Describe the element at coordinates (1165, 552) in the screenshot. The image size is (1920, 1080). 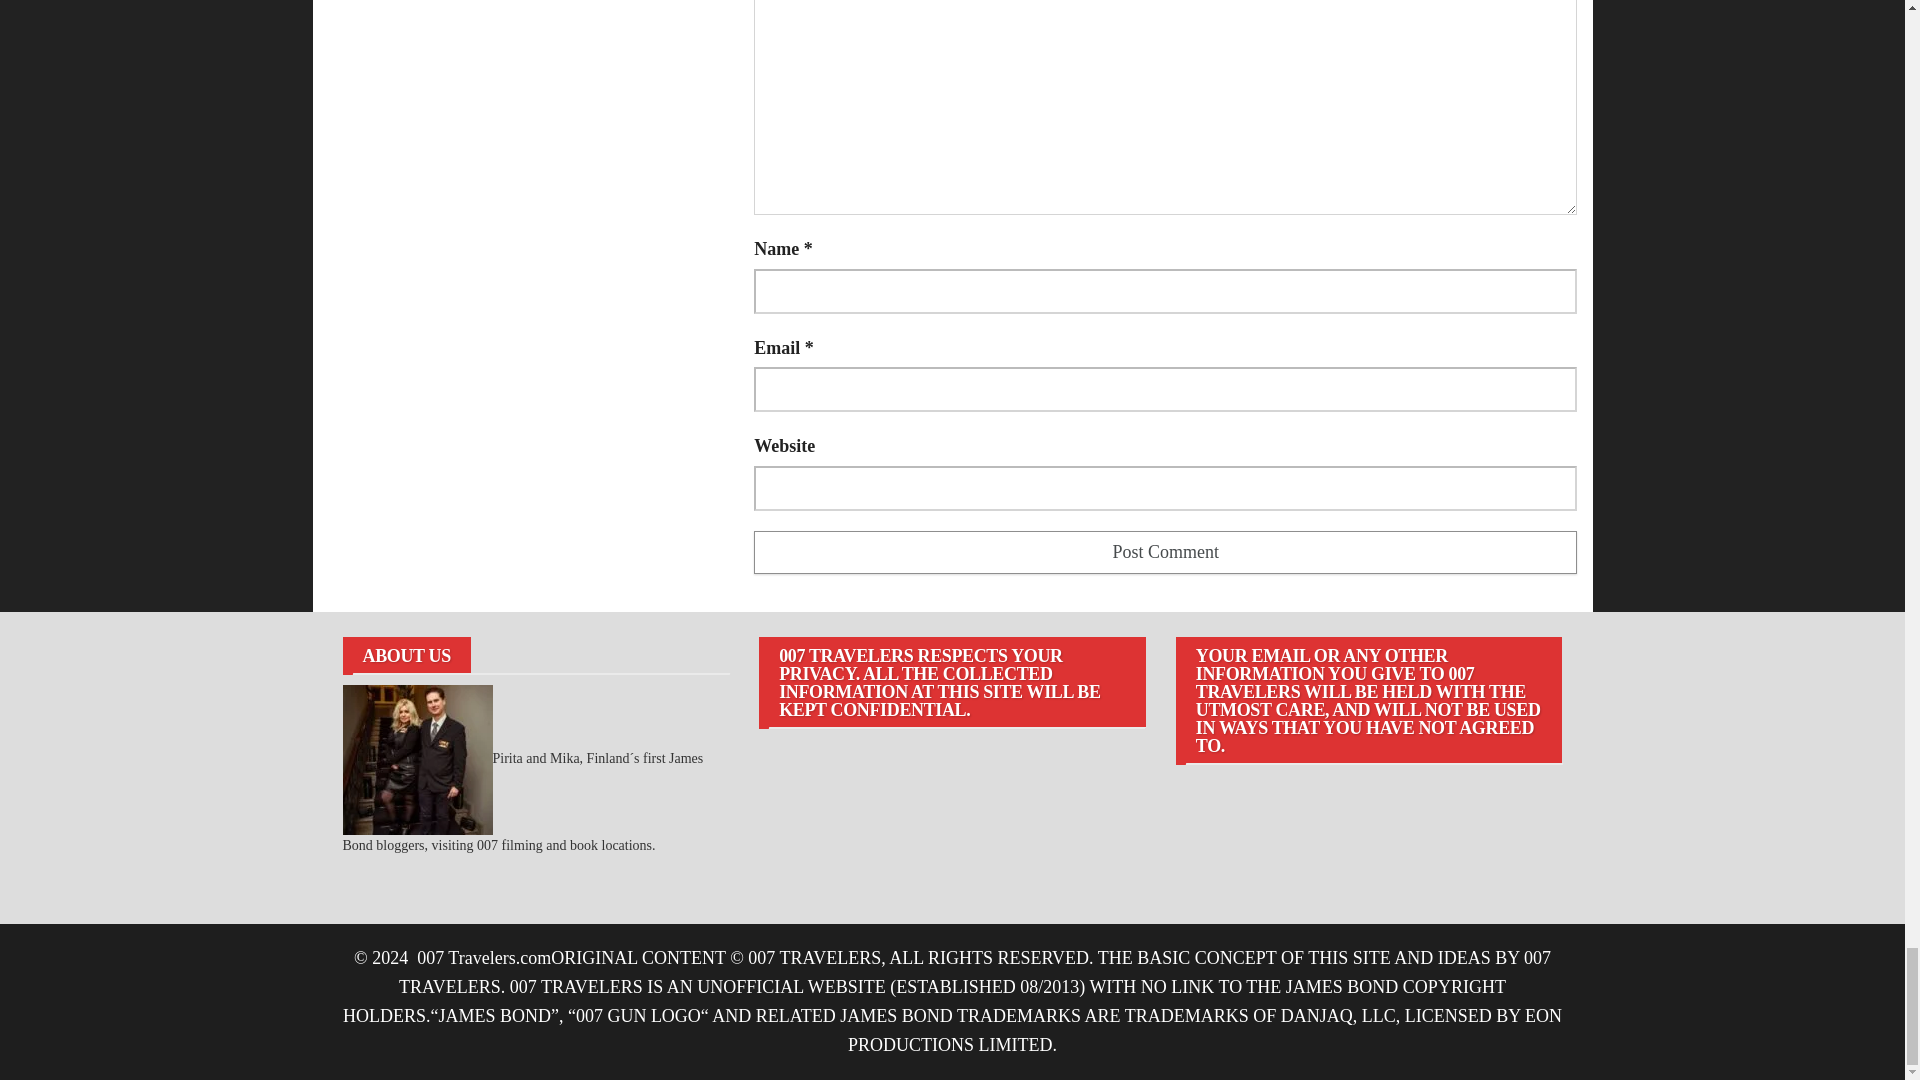
I see `Post Comment` at that location.